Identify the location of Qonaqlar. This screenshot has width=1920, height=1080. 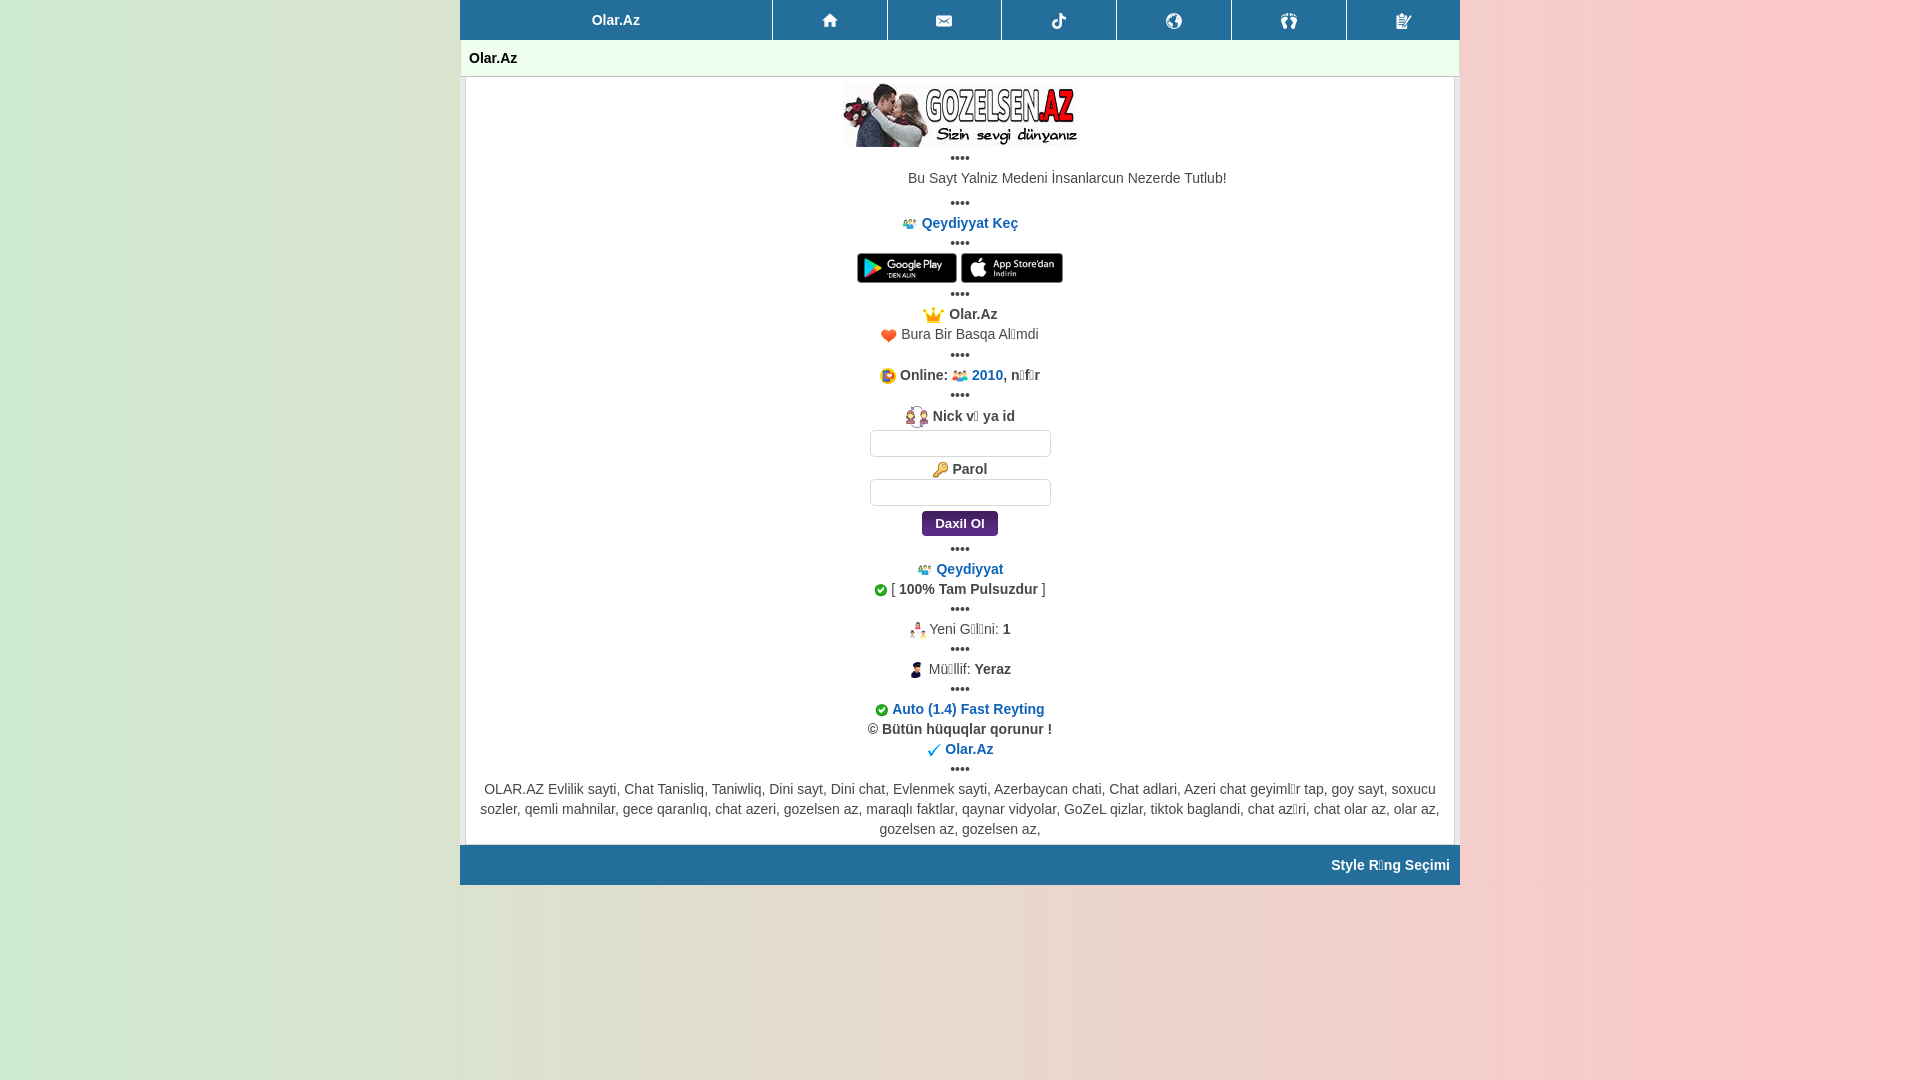
(1289, 20).